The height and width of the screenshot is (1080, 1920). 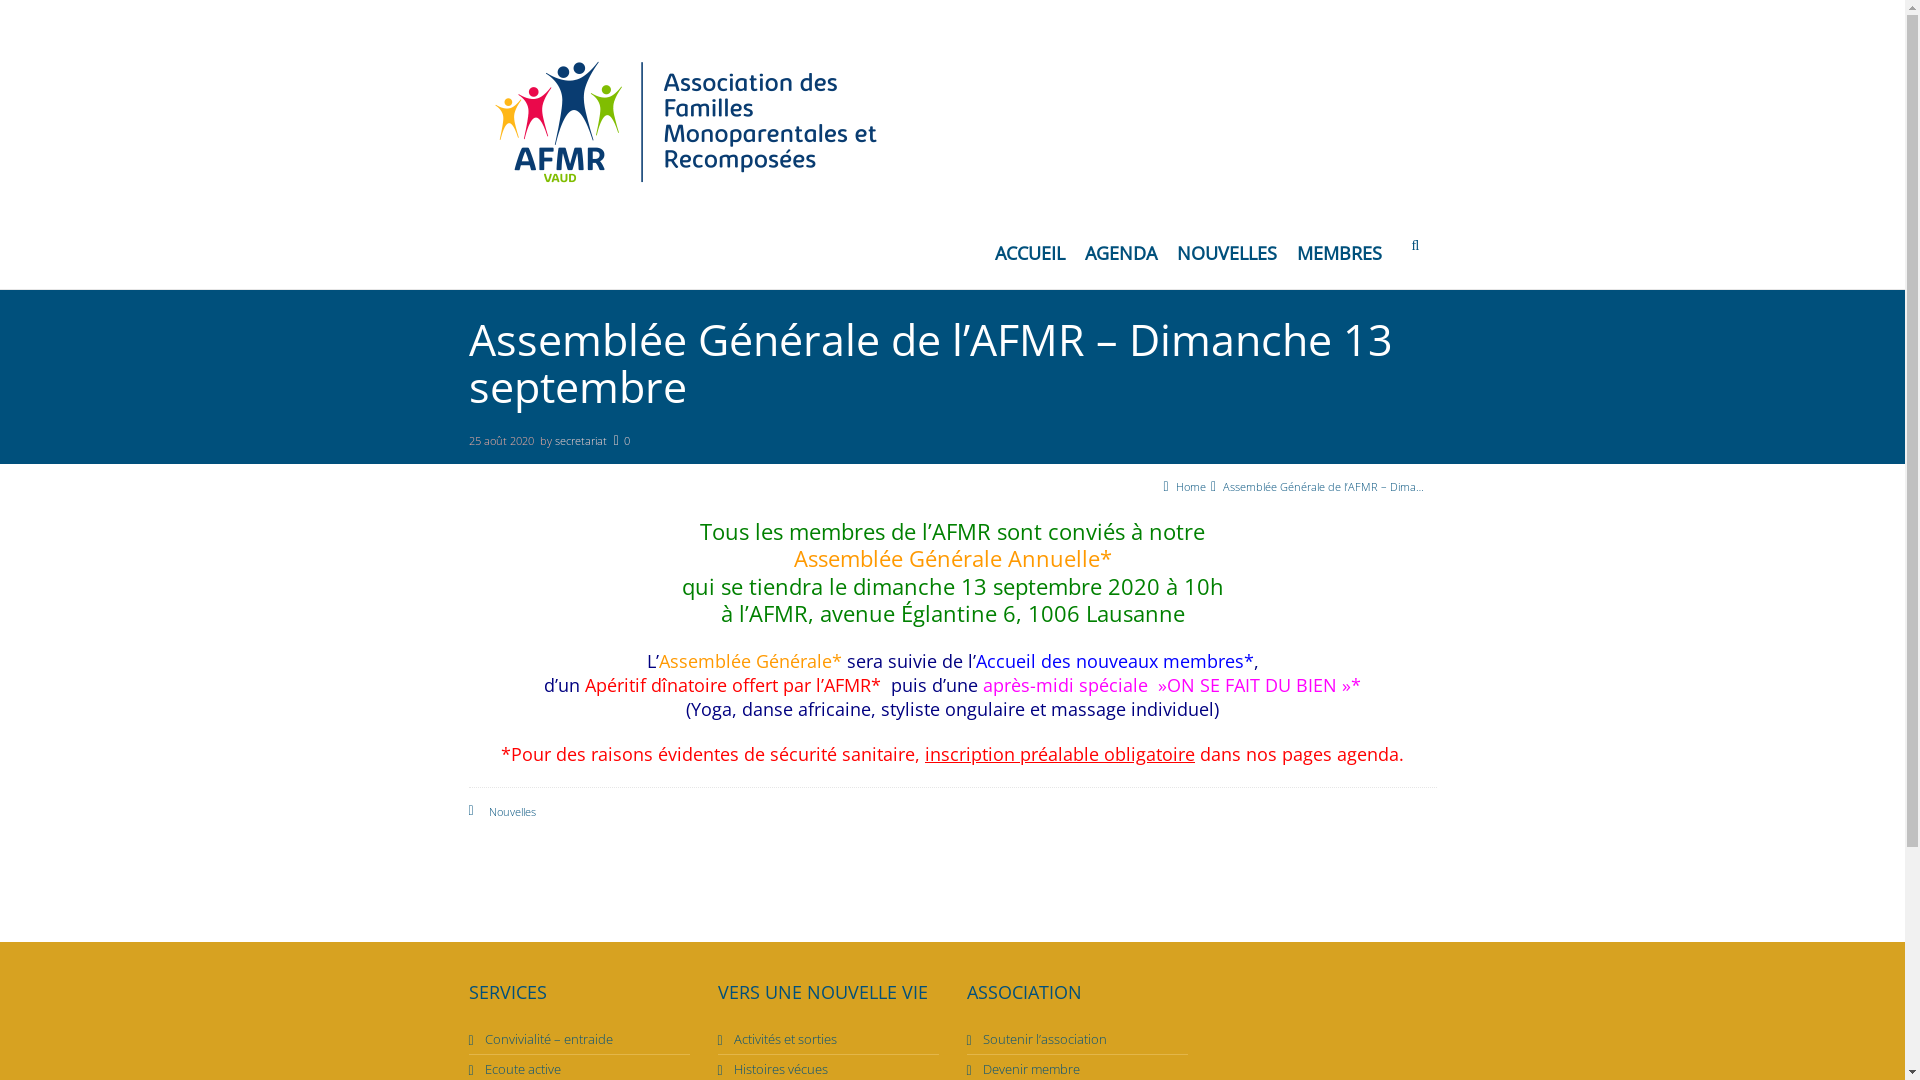 I want to click on AGENDA, so click(x=1120, y=258).